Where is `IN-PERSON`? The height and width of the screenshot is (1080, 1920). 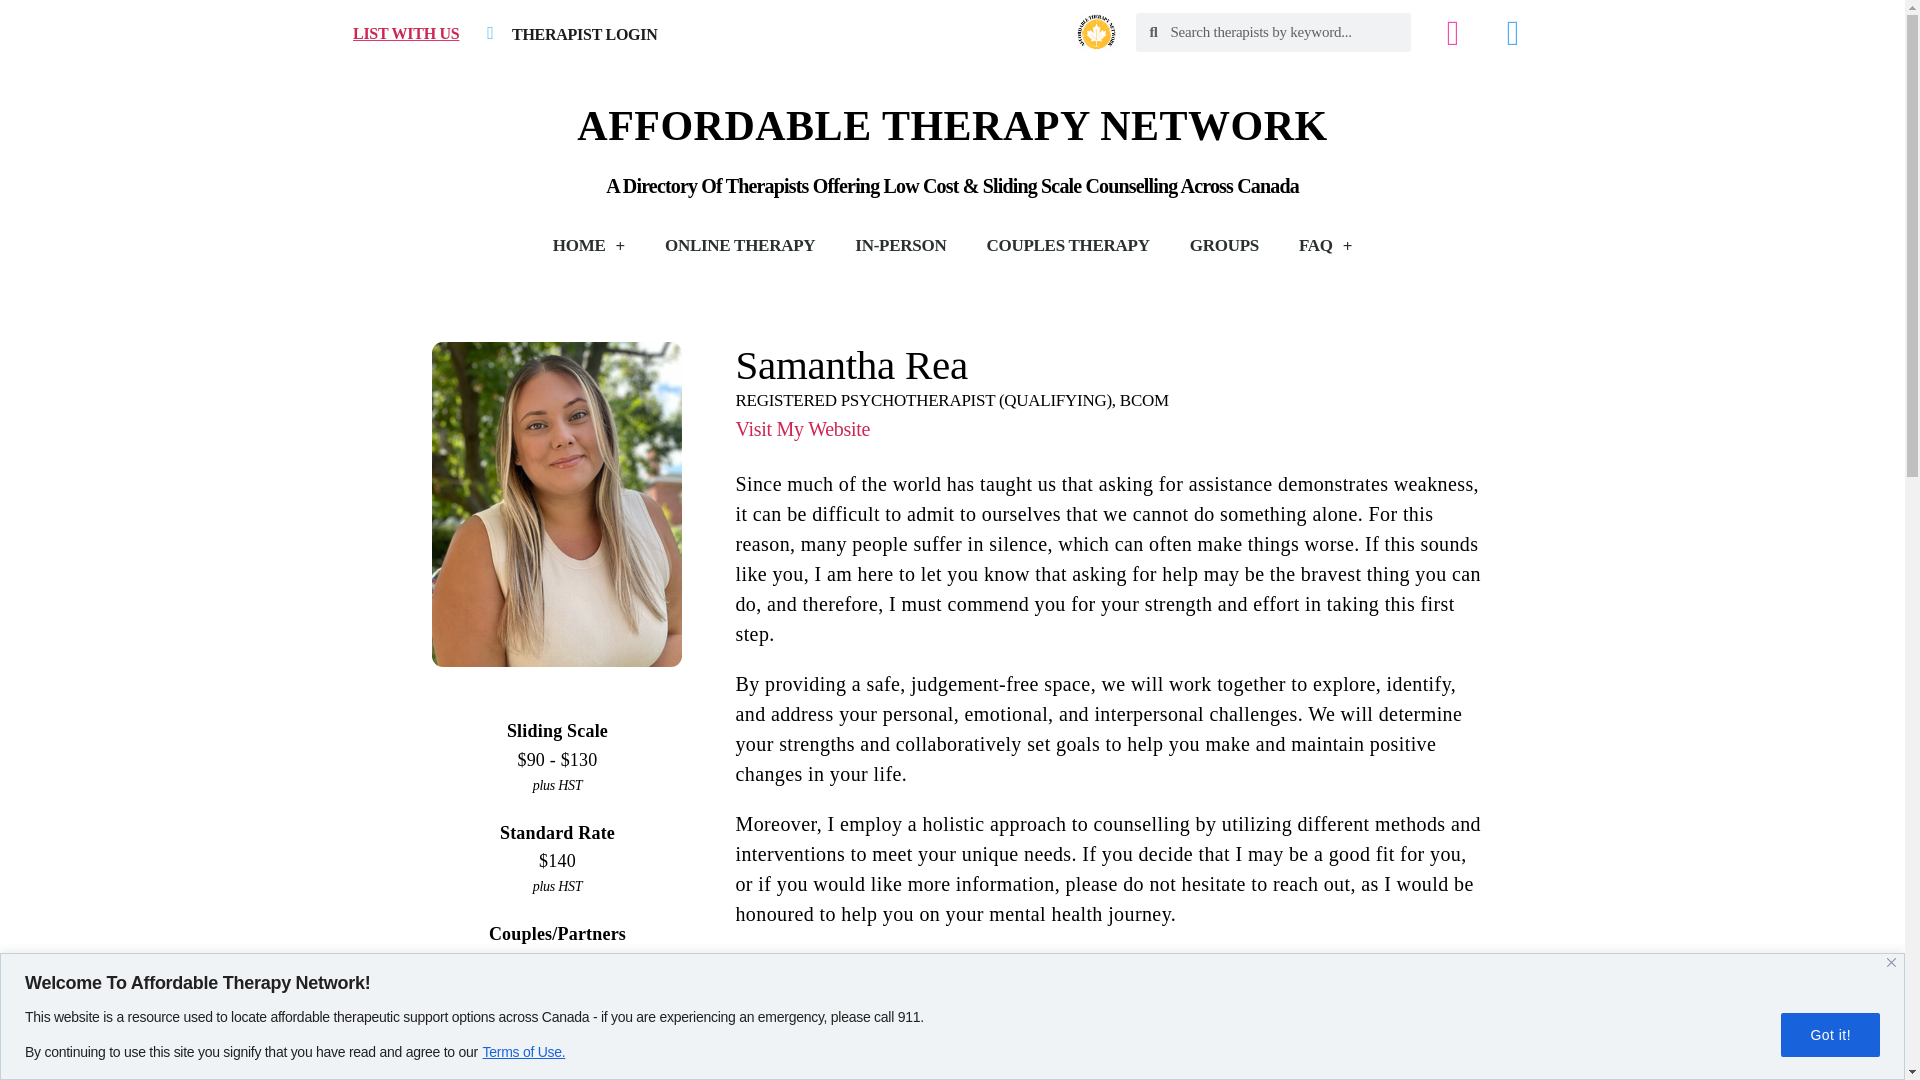 IN-PERSON is located at coordinates (900, 245).